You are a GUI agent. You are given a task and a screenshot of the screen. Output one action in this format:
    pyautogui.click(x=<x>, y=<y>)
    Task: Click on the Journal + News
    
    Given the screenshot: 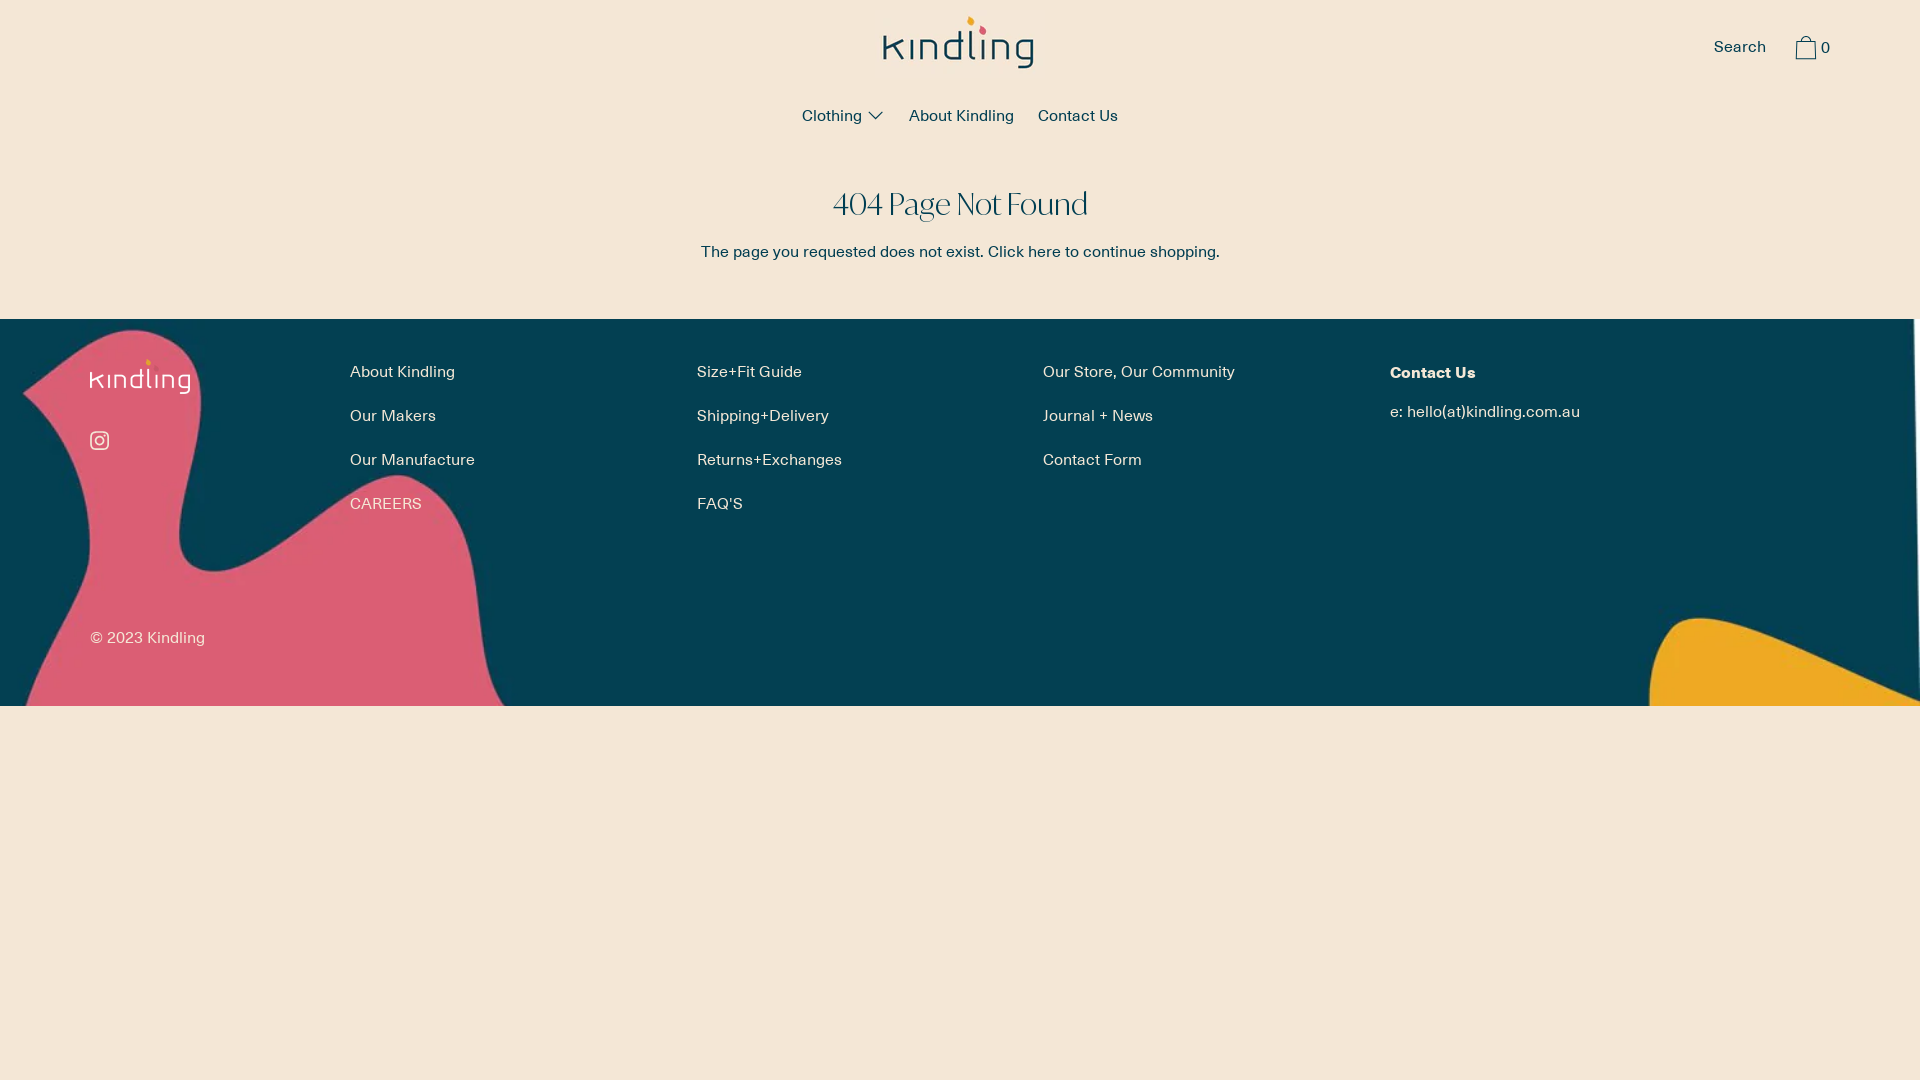 What is the action you would take?
    pyautogui.click(x=1098, y=415)
    